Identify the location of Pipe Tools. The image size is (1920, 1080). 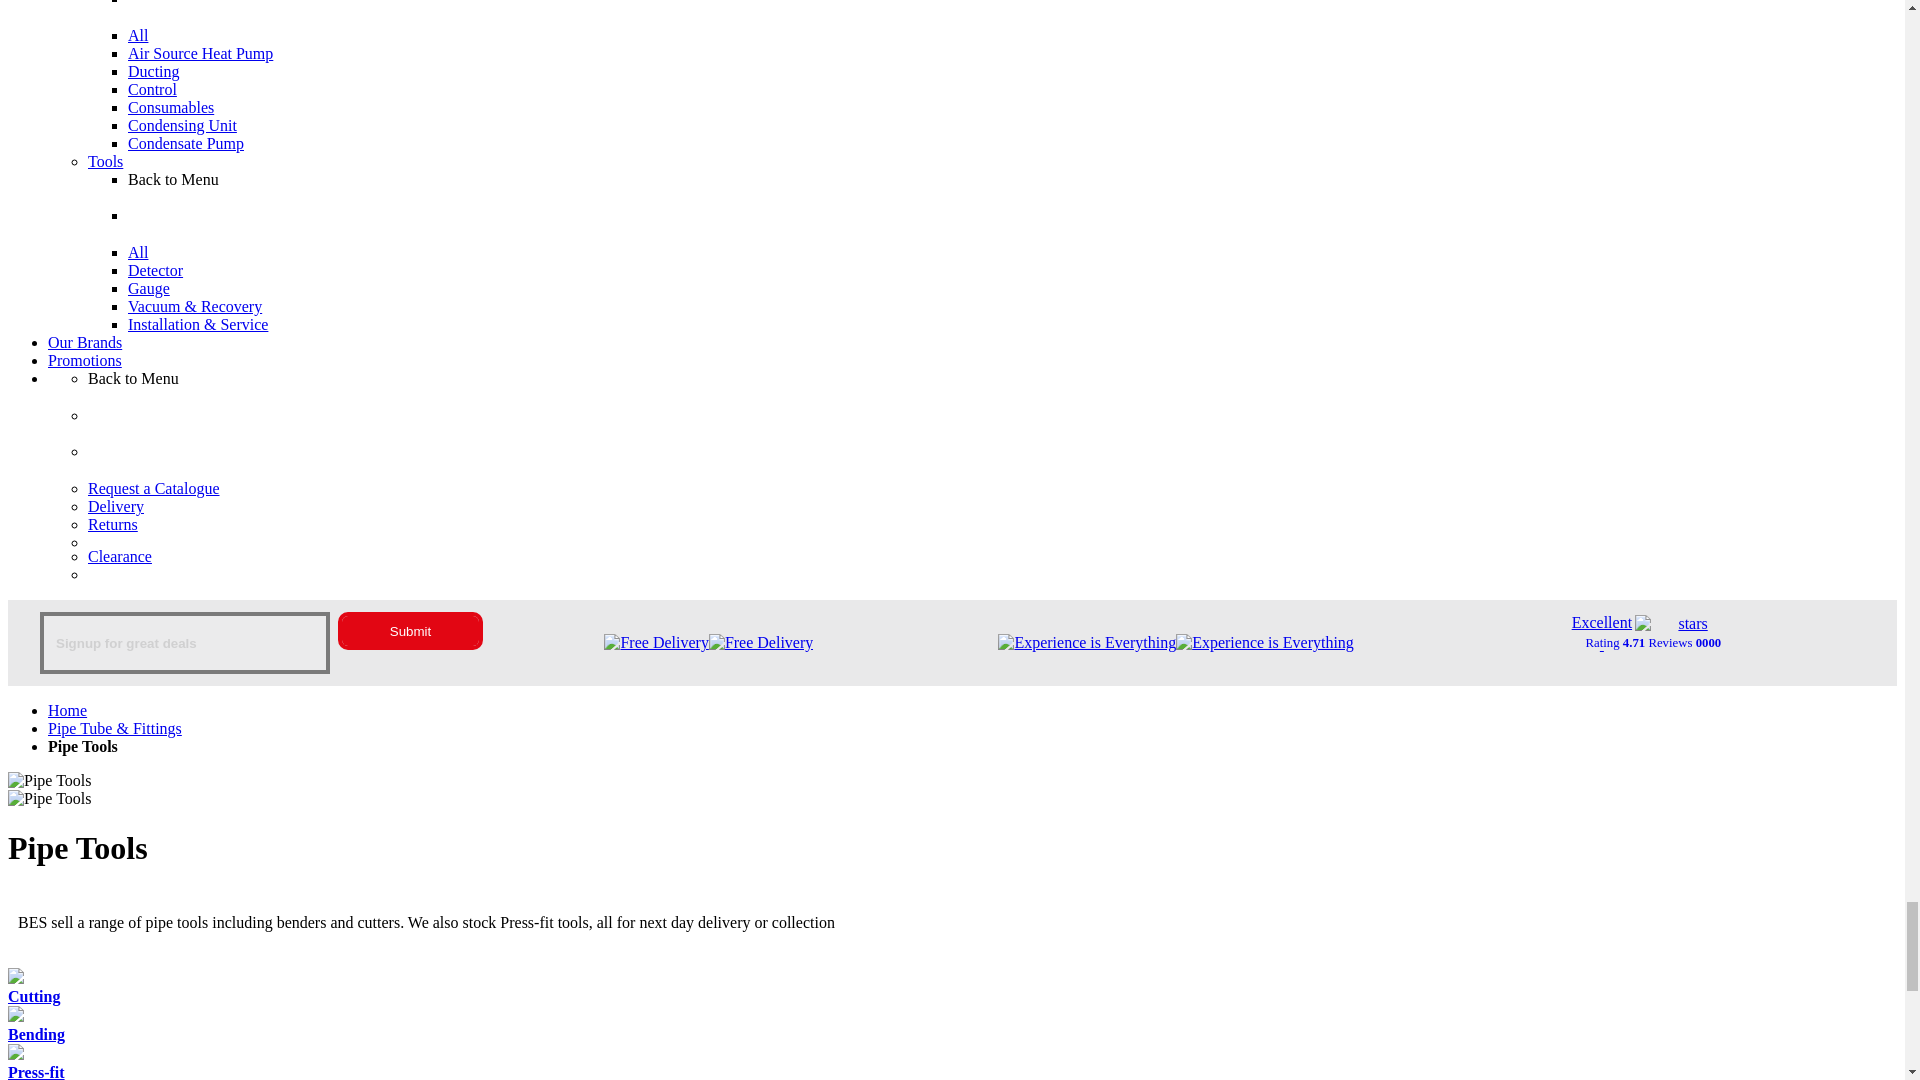
(48, 780).